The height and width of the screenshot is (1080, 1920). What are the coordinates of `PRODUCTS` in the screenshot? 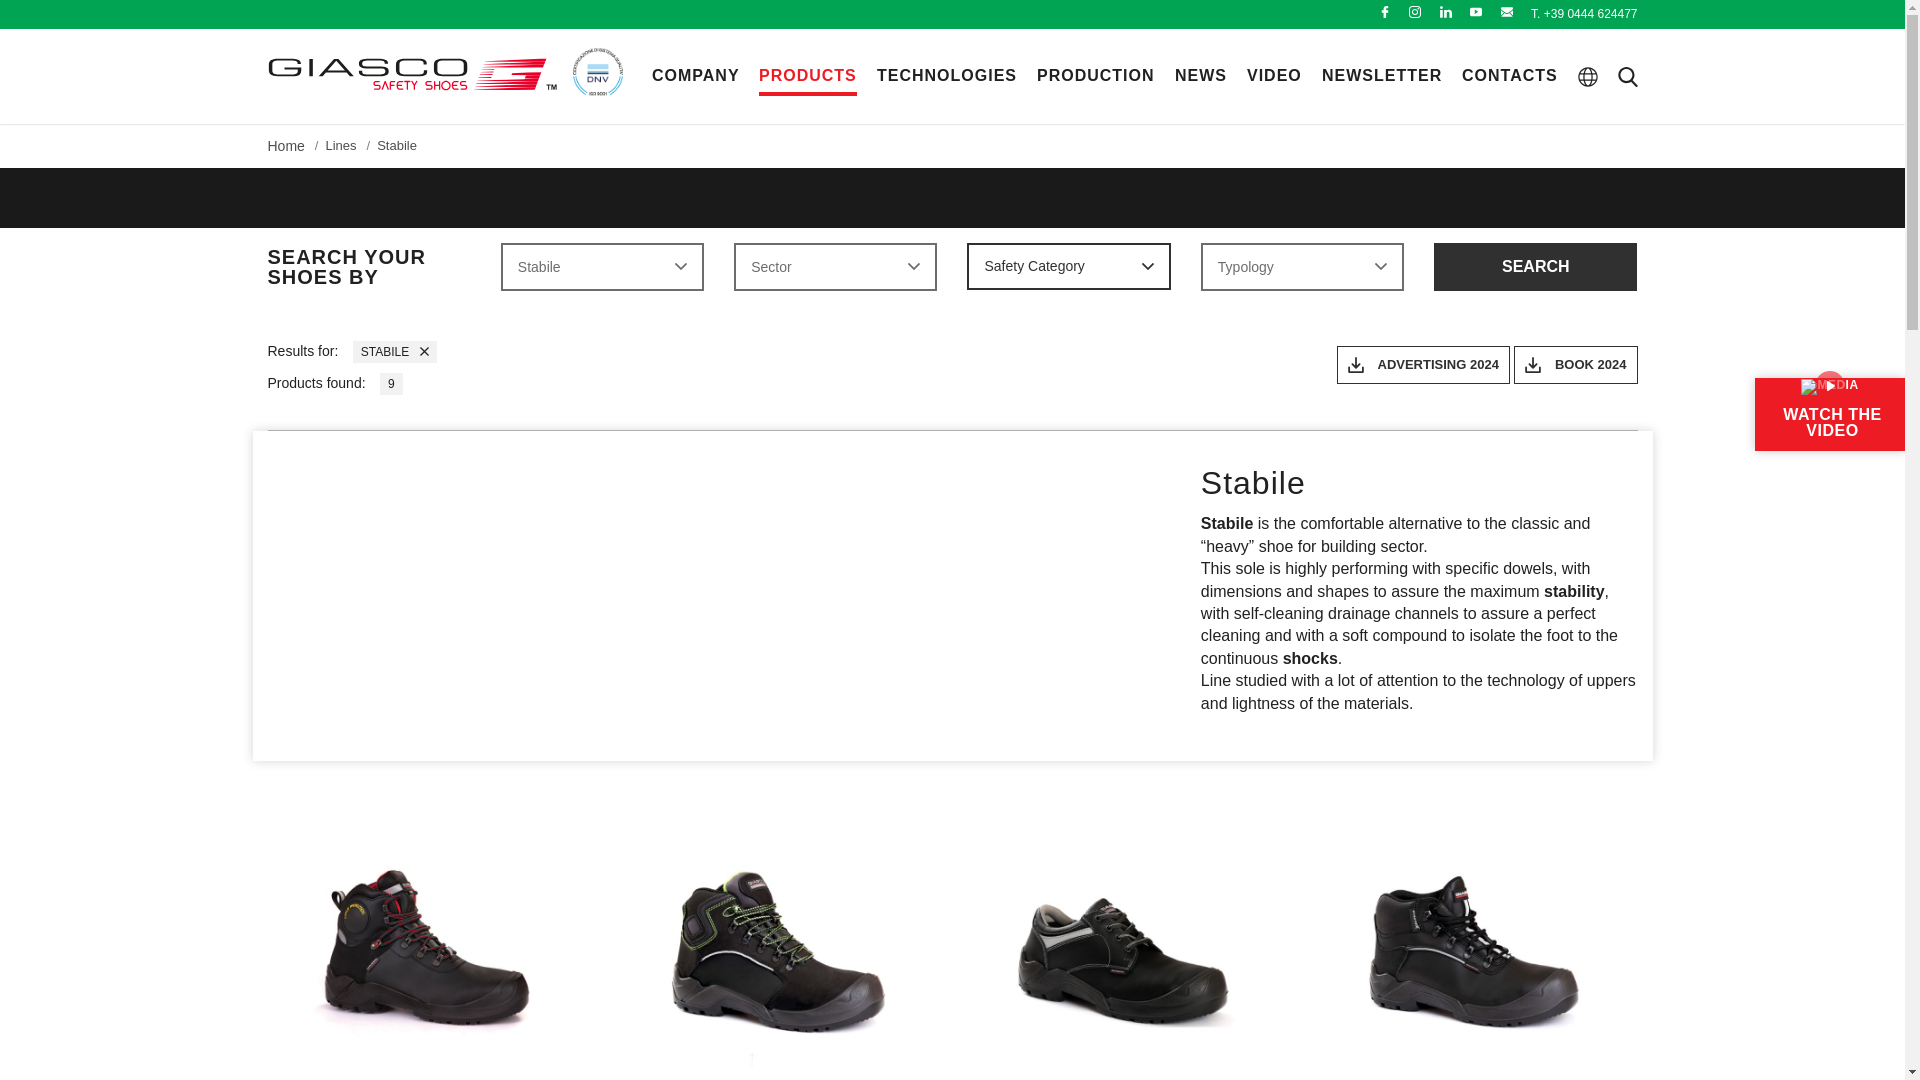 It's located at (807, 75).